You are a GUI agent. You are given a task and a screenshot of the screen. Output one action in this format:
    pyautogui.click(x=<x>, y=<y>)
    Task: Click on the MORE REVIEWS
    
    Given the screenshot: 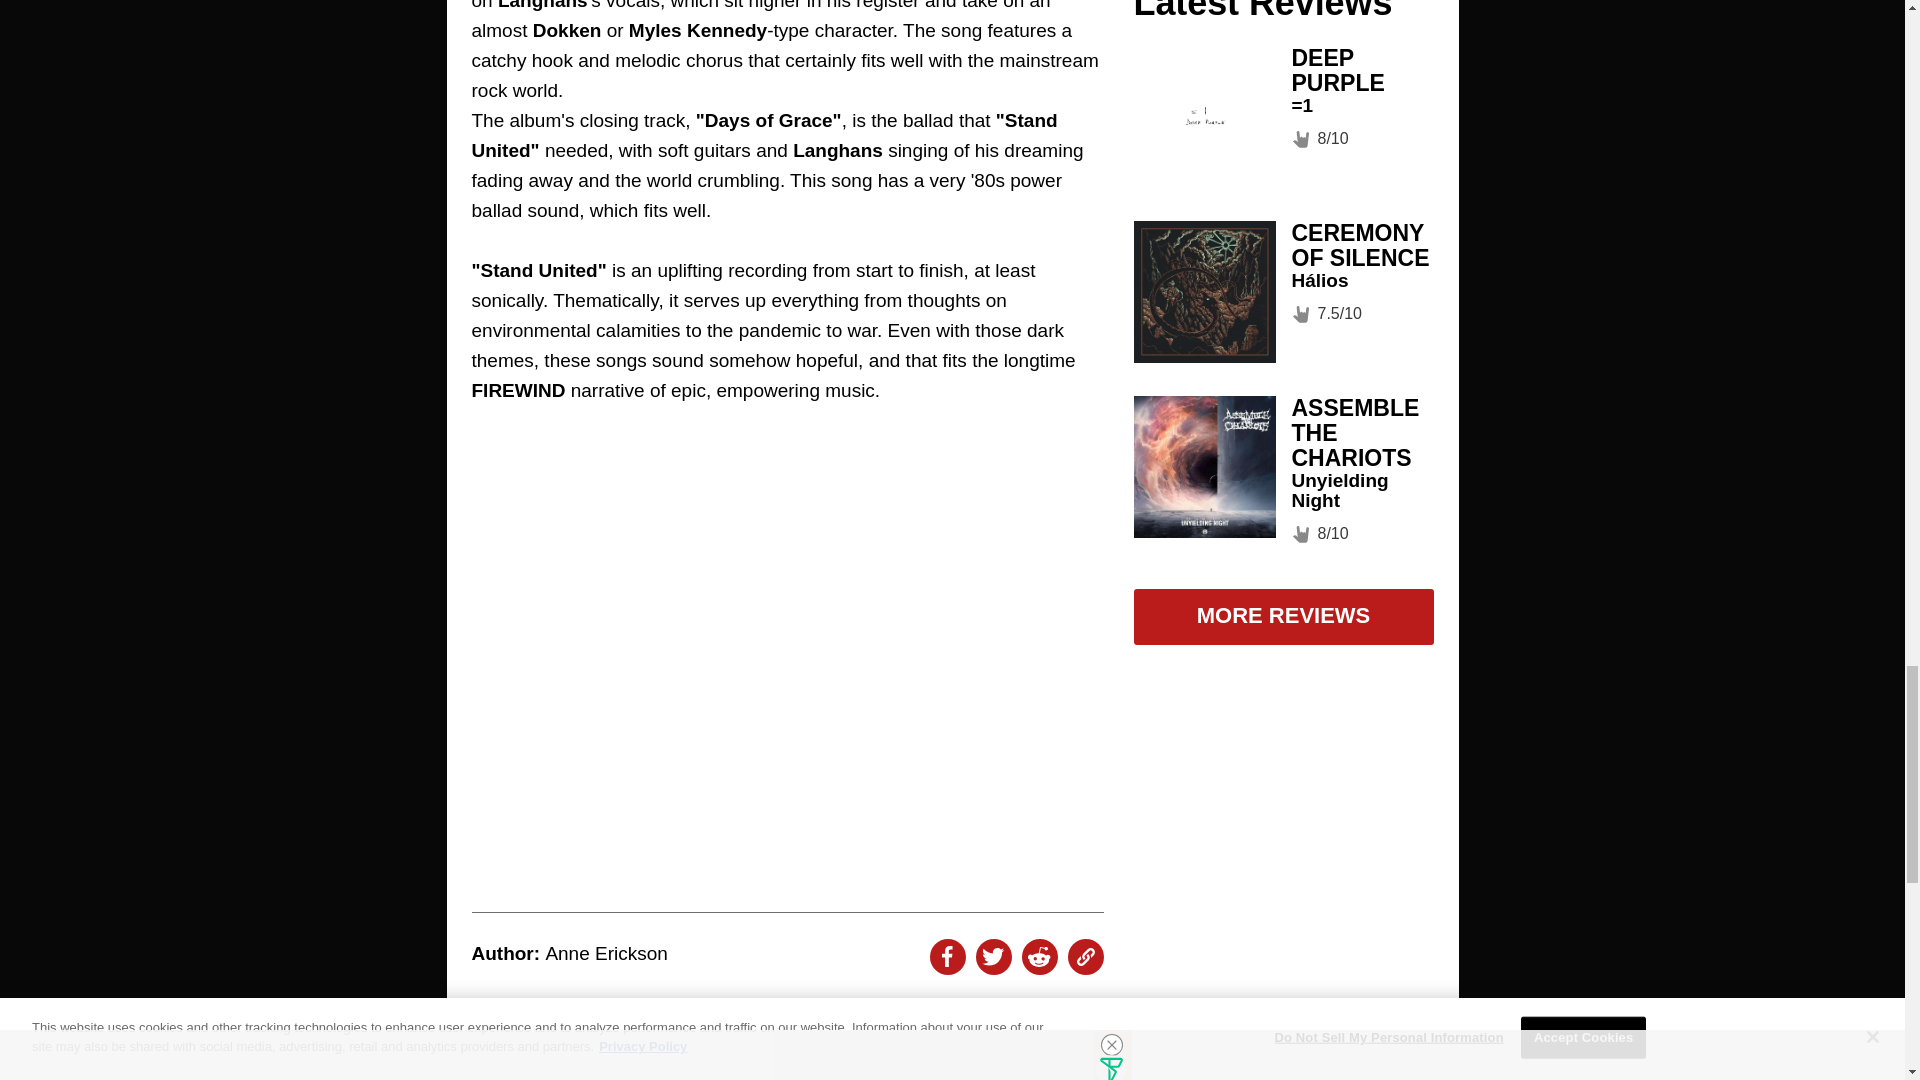 What is the action you would take?
    pyautogui.click(x=788, y=1058)
    